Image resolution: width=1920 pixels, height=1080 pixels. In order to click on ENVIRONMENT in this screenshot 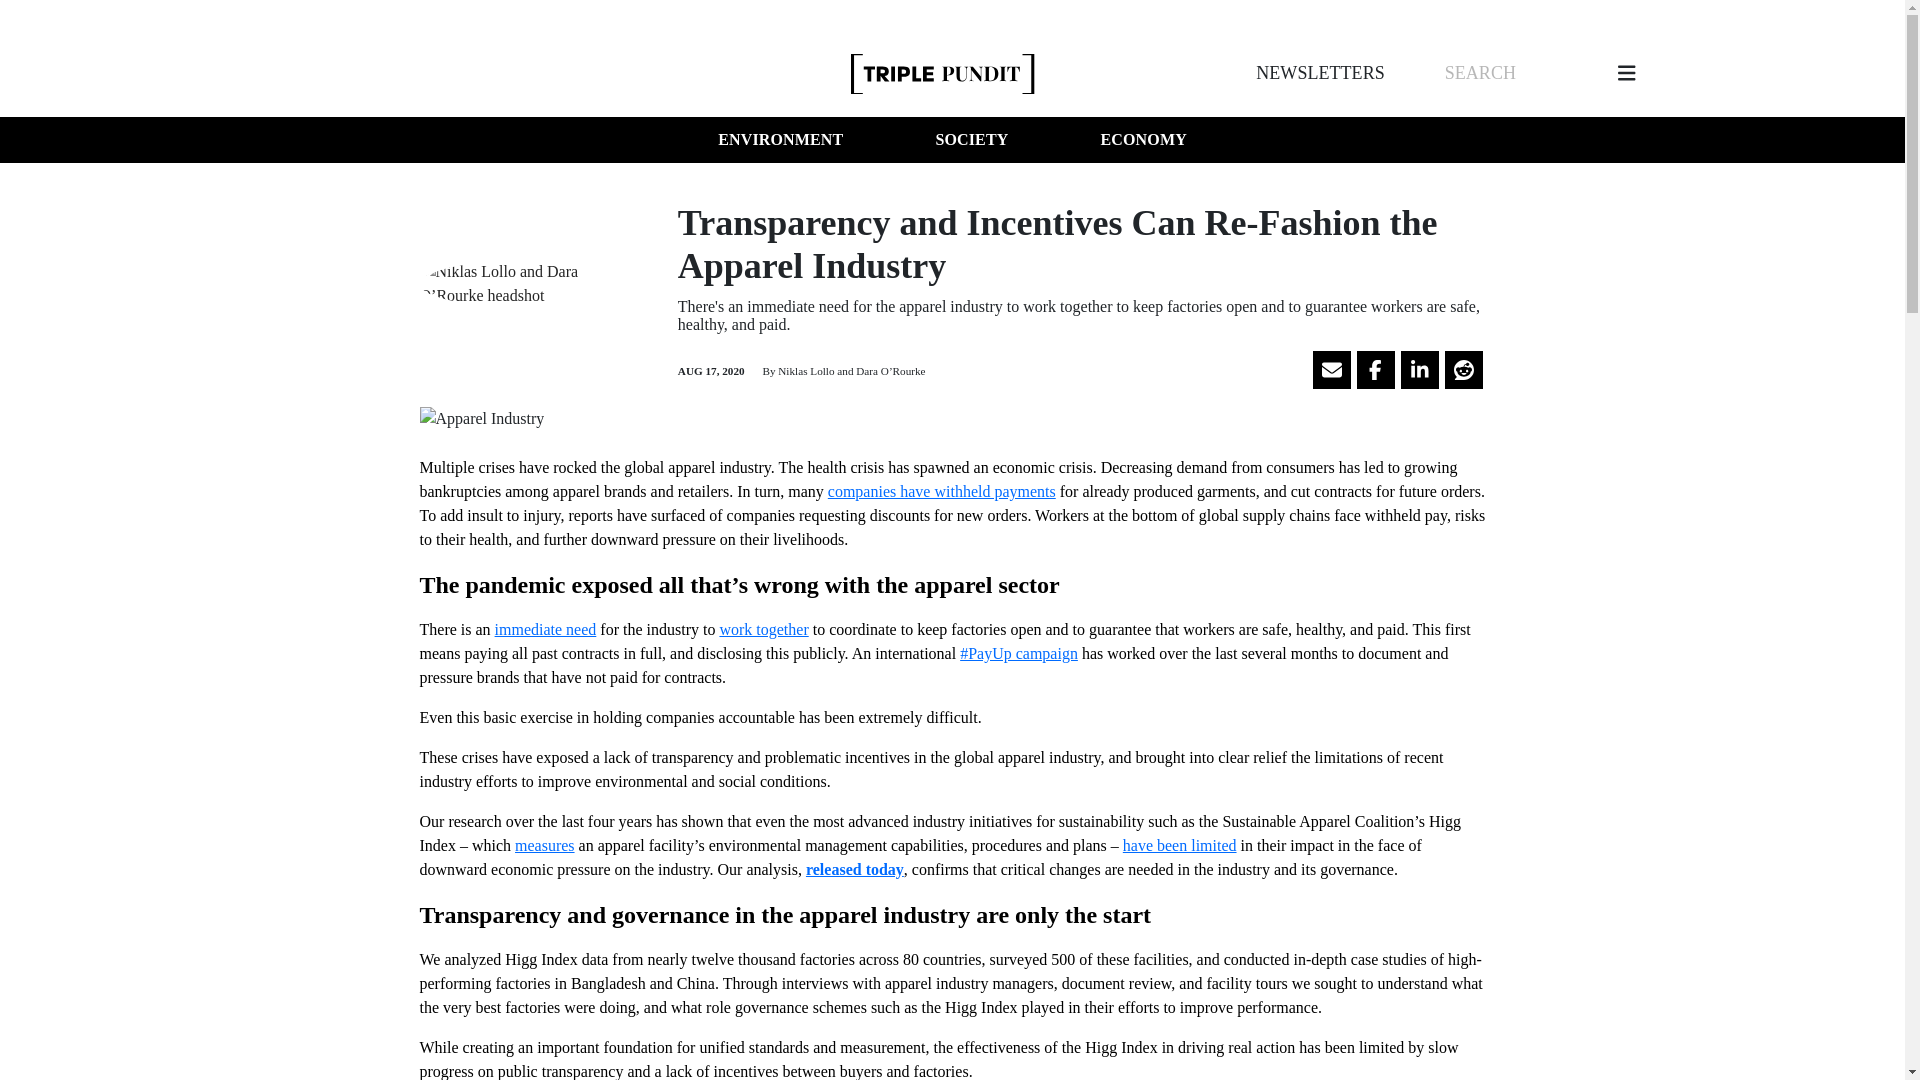, I will do `click(780, 140)`.